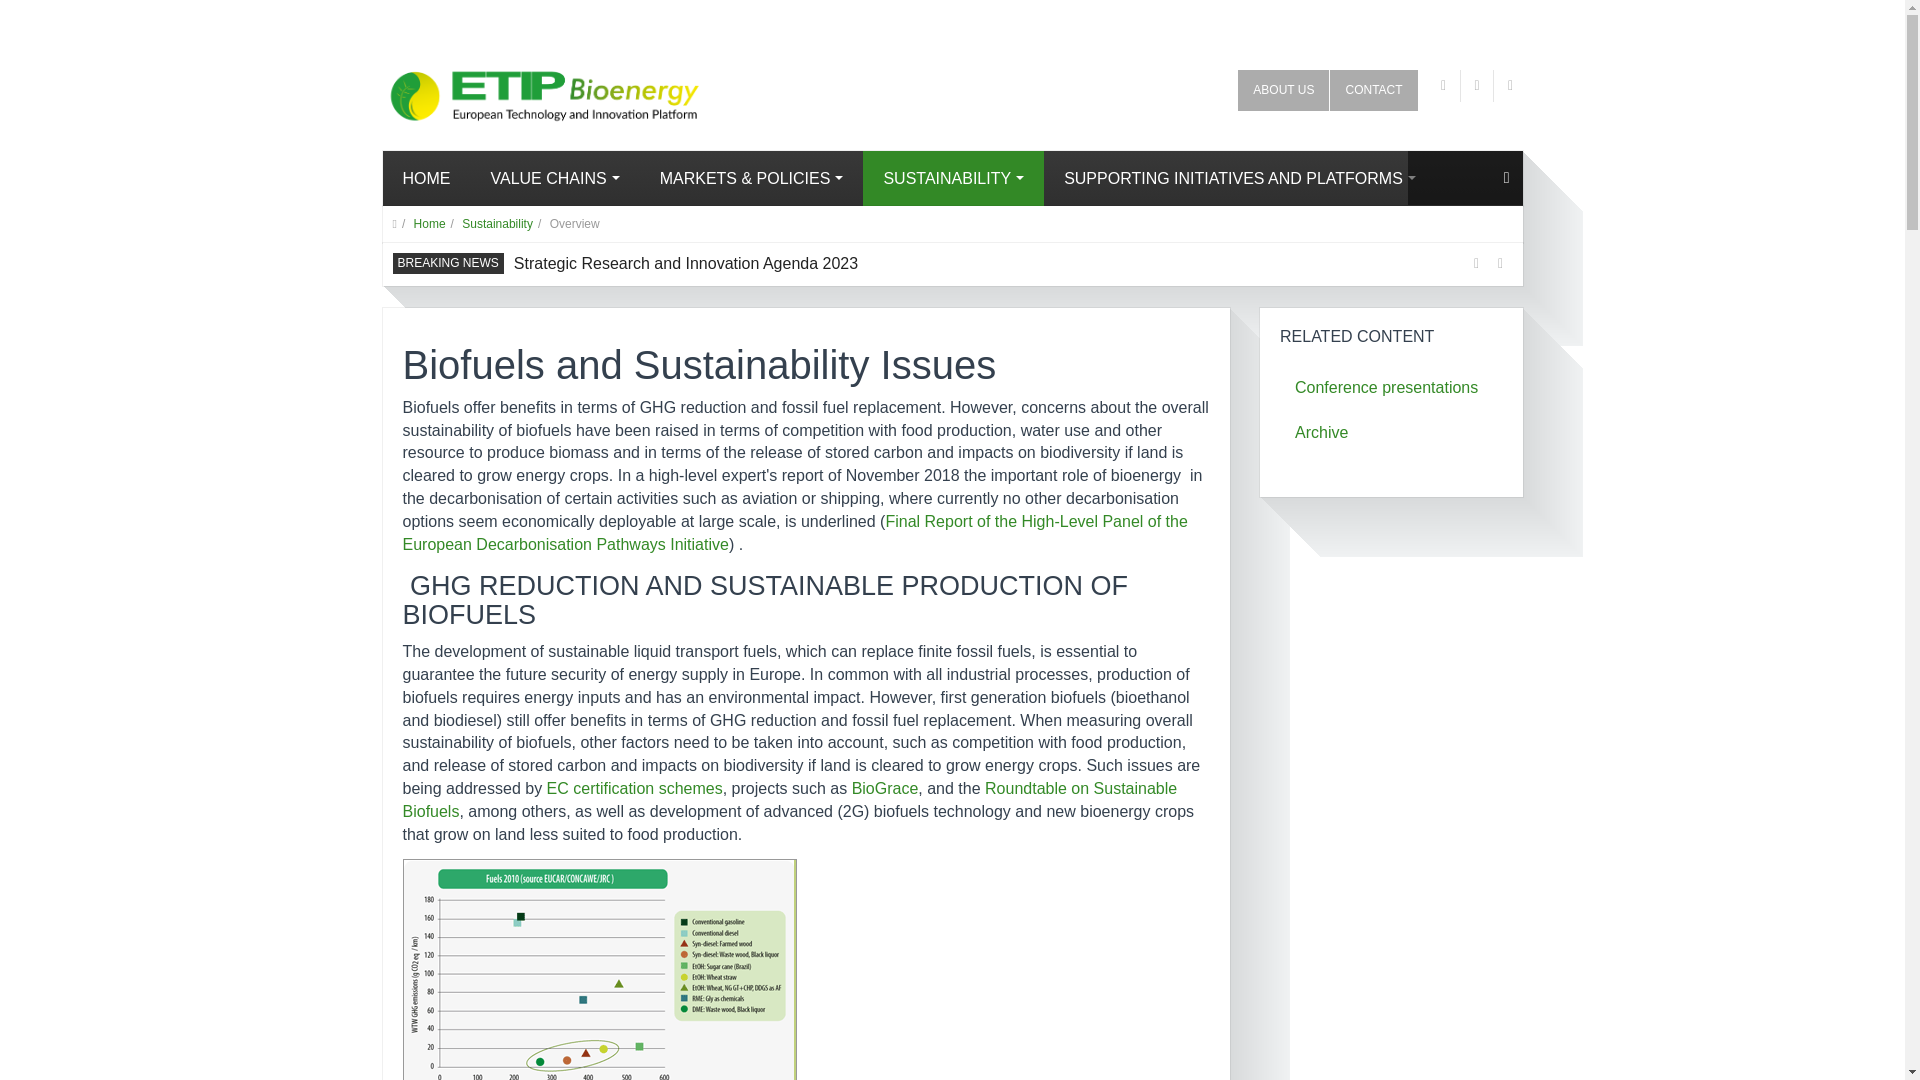  I want to click on ETIP Bioenergy-SABS, so click(506, 88).